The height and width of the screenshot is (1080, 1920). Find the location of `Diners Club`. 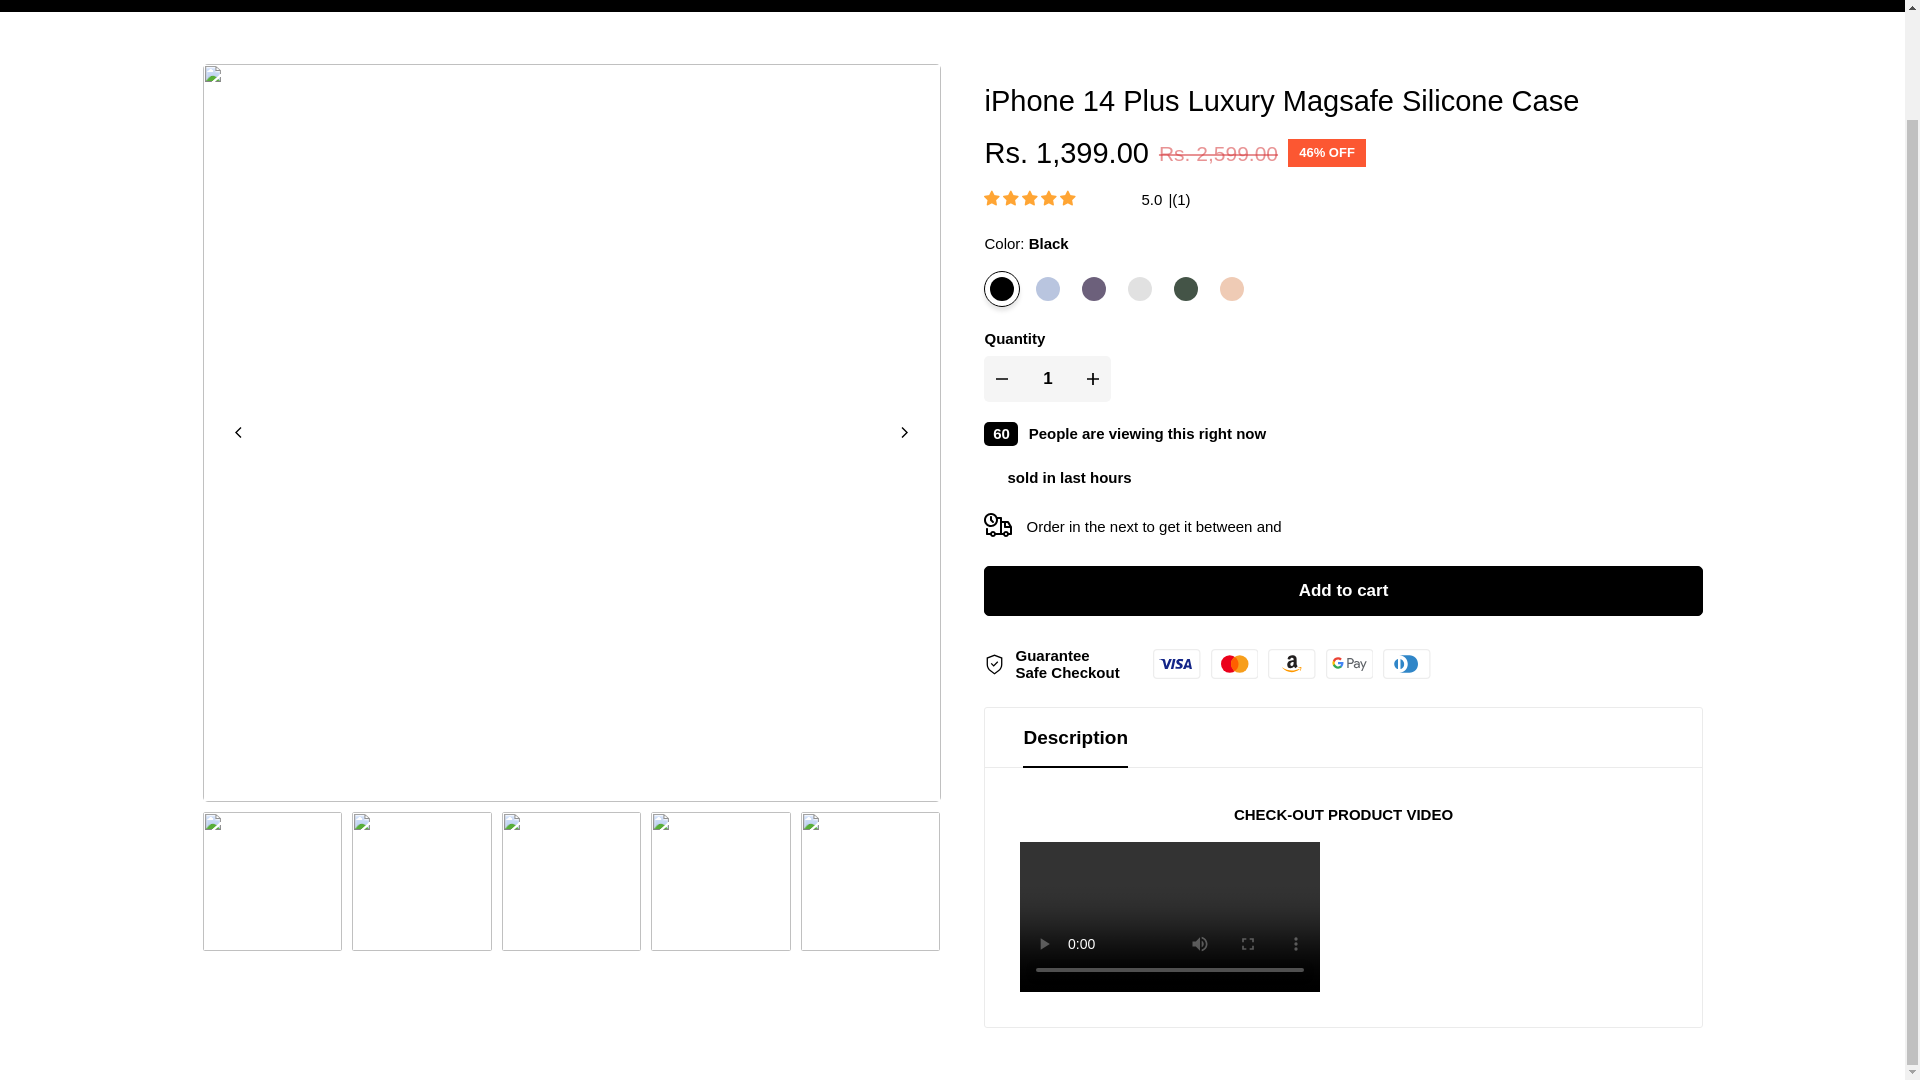

Diners Club is located at coordinates (1406, 664).